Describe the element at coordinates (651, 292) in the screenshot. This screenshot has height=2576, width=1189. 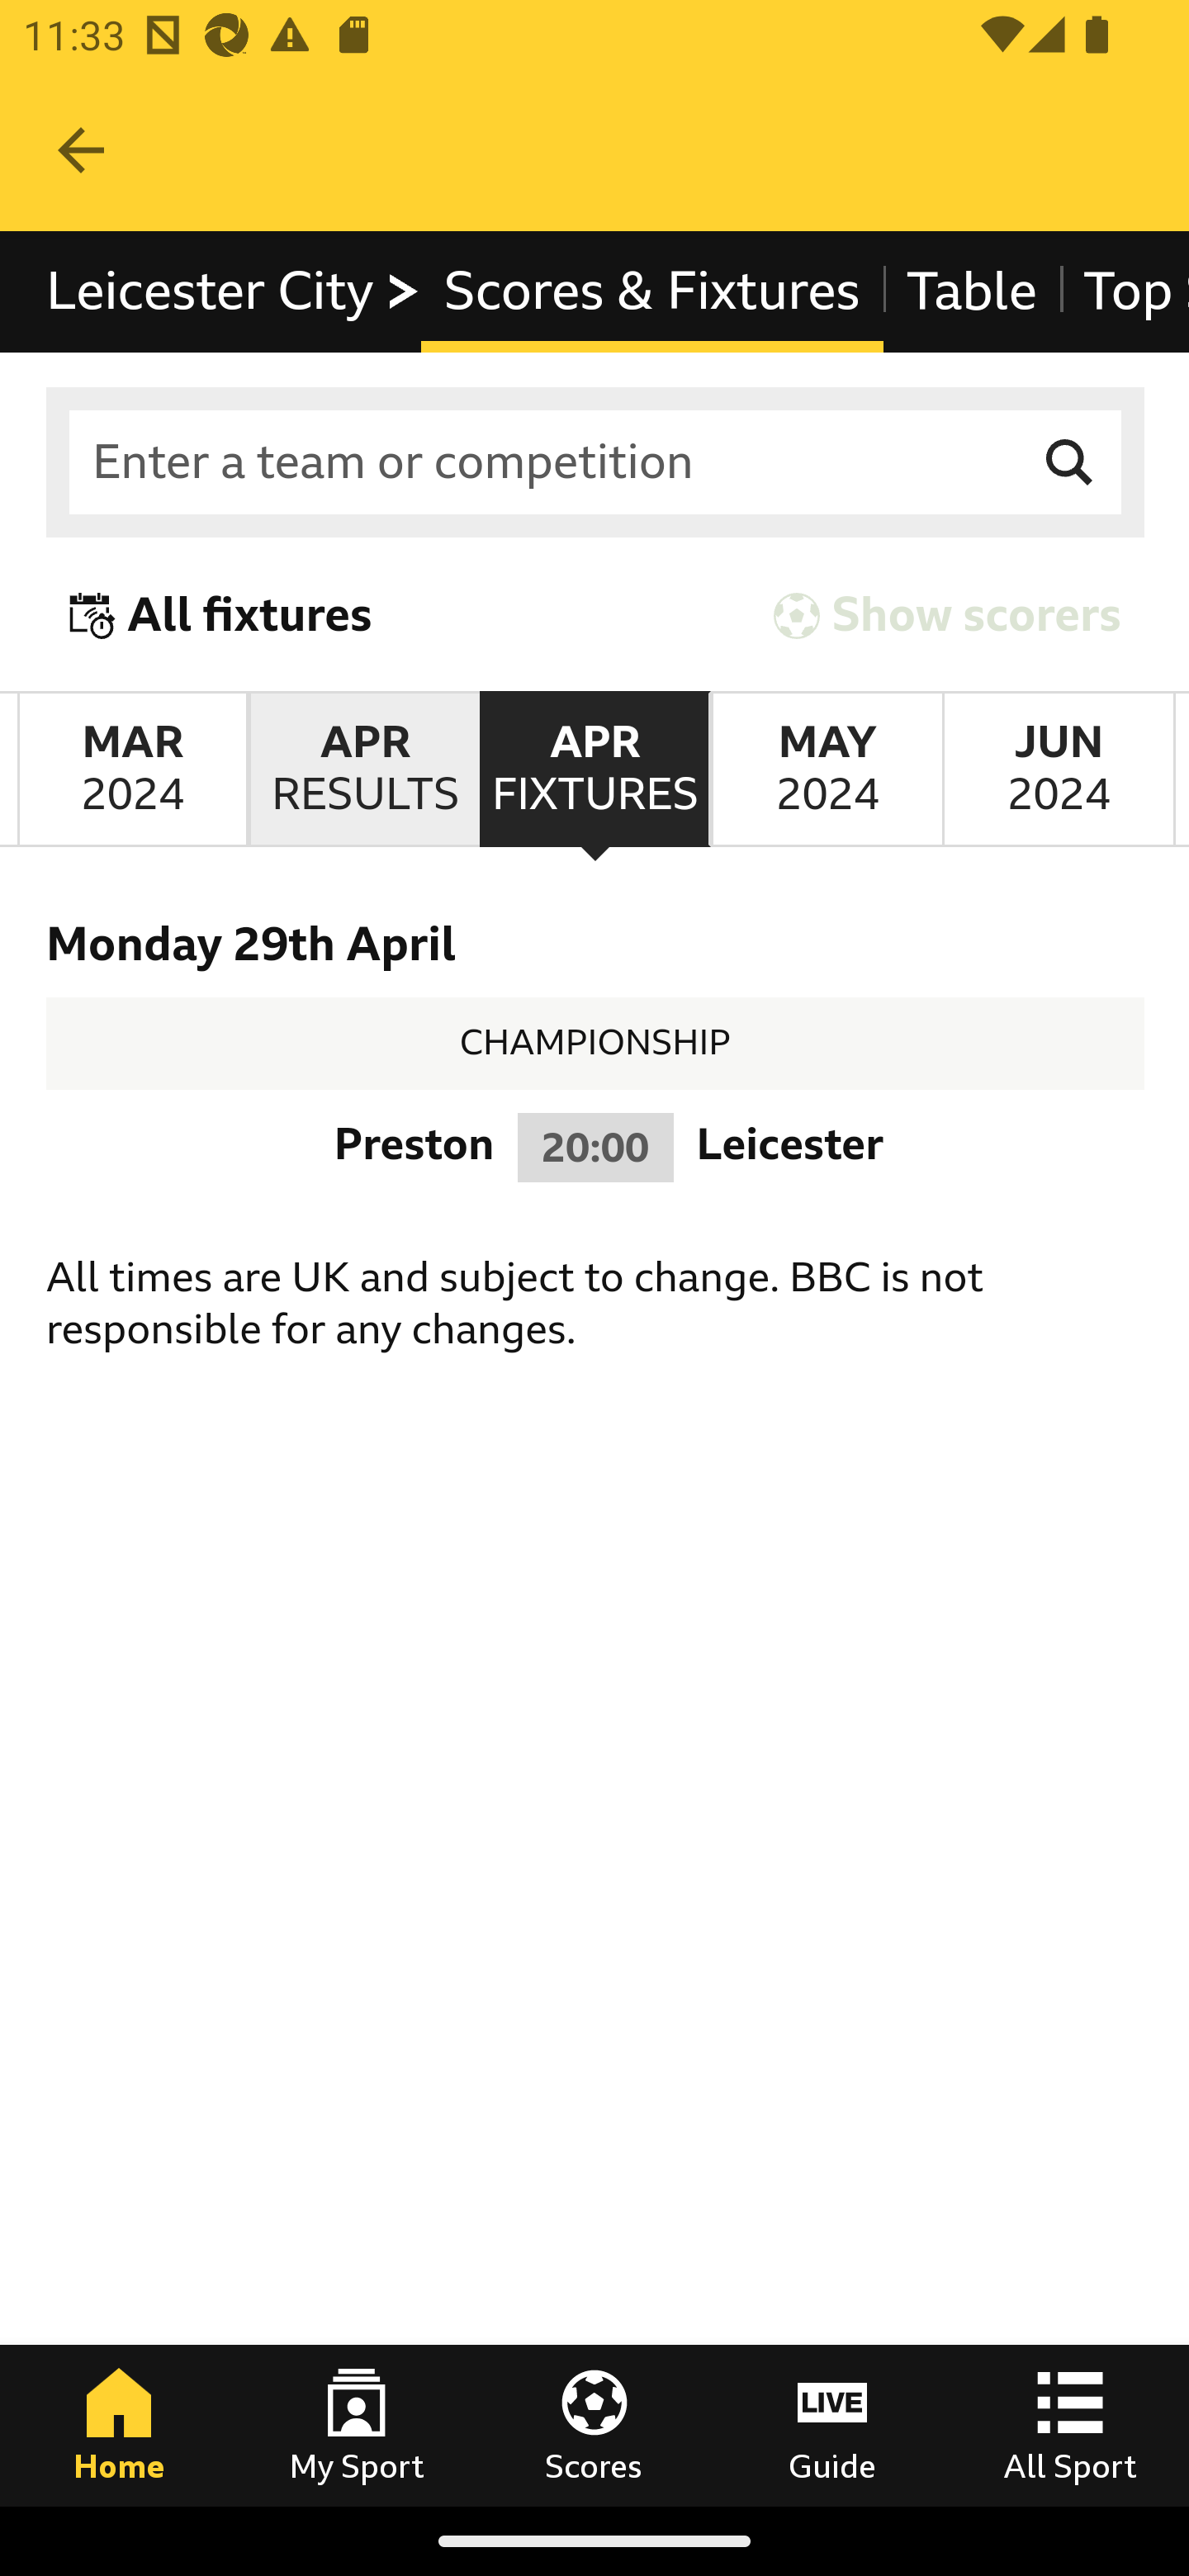
I see `Scores & Fixtures` at that location.